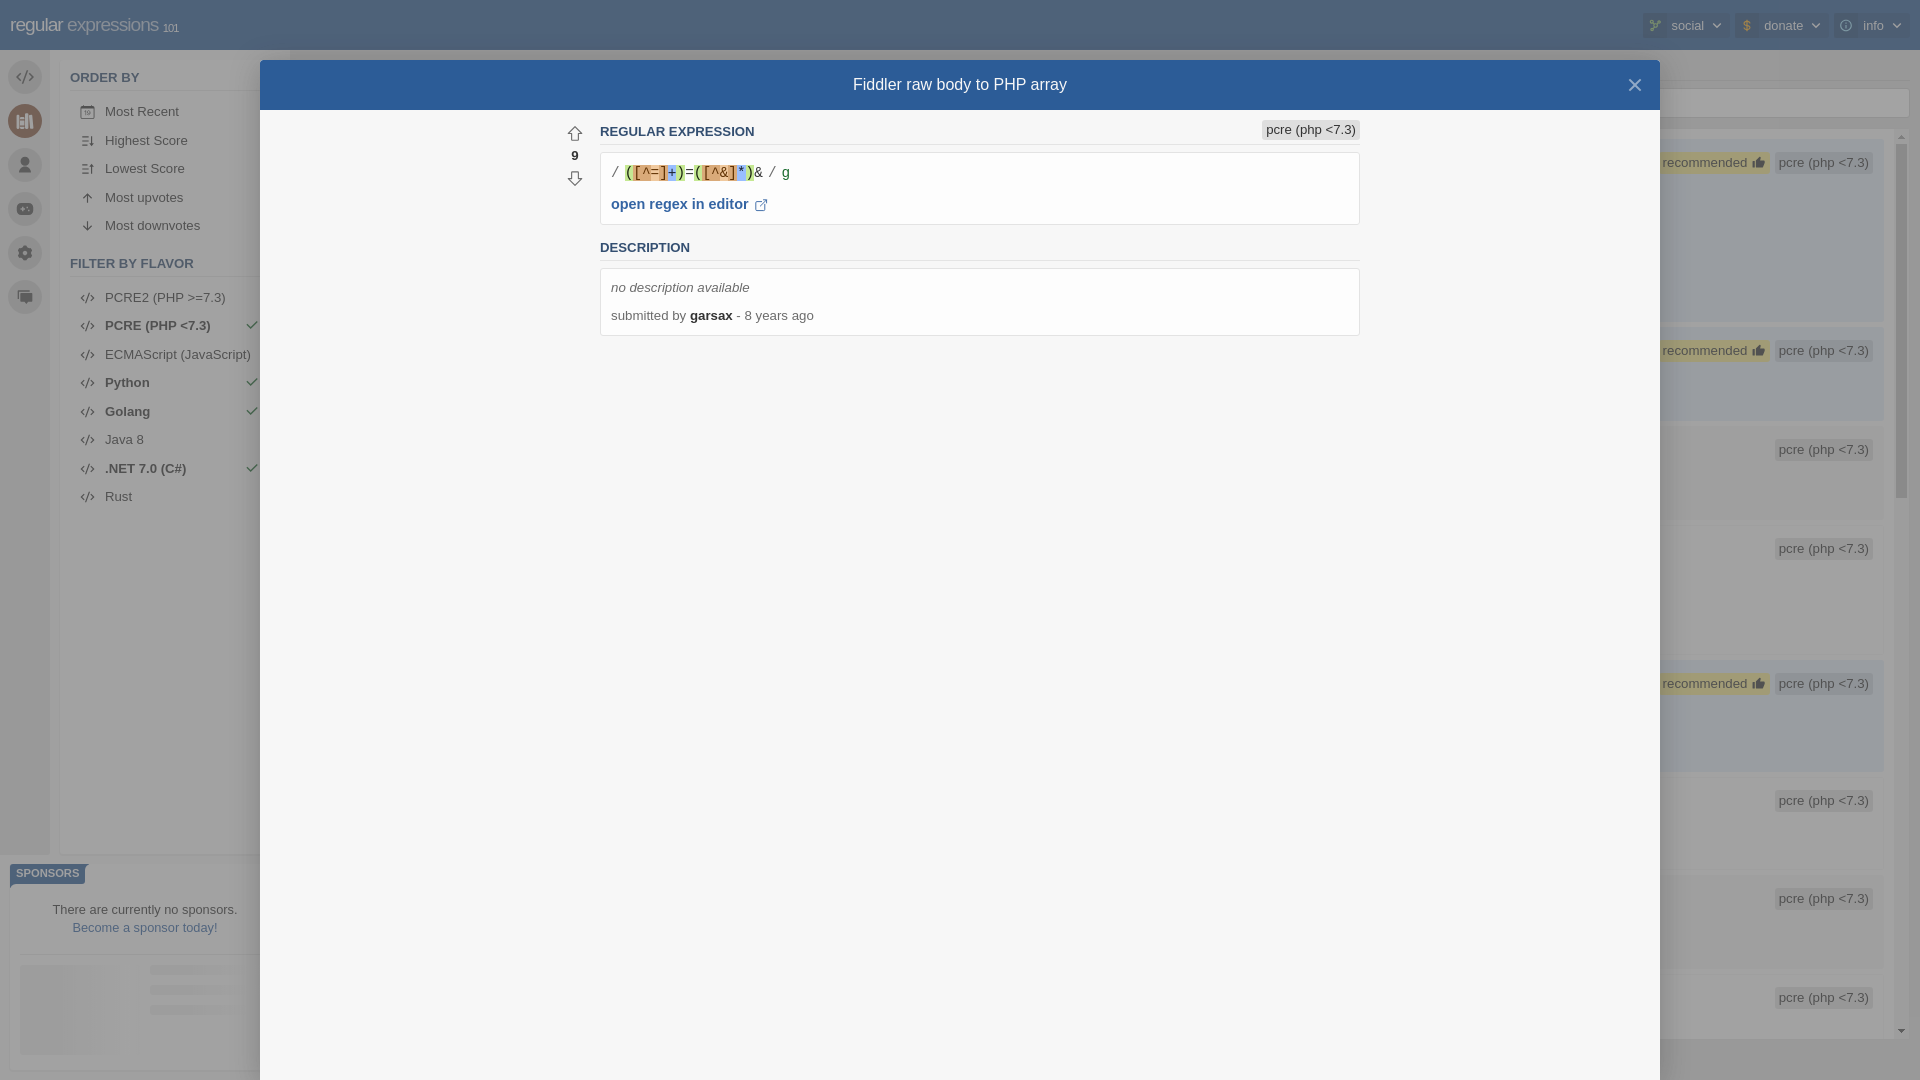 The height and width of the screenshot is (1080, 1920). Describe the element at coordinates (170, 412) in the screenshot. I see `Golang` at that location.